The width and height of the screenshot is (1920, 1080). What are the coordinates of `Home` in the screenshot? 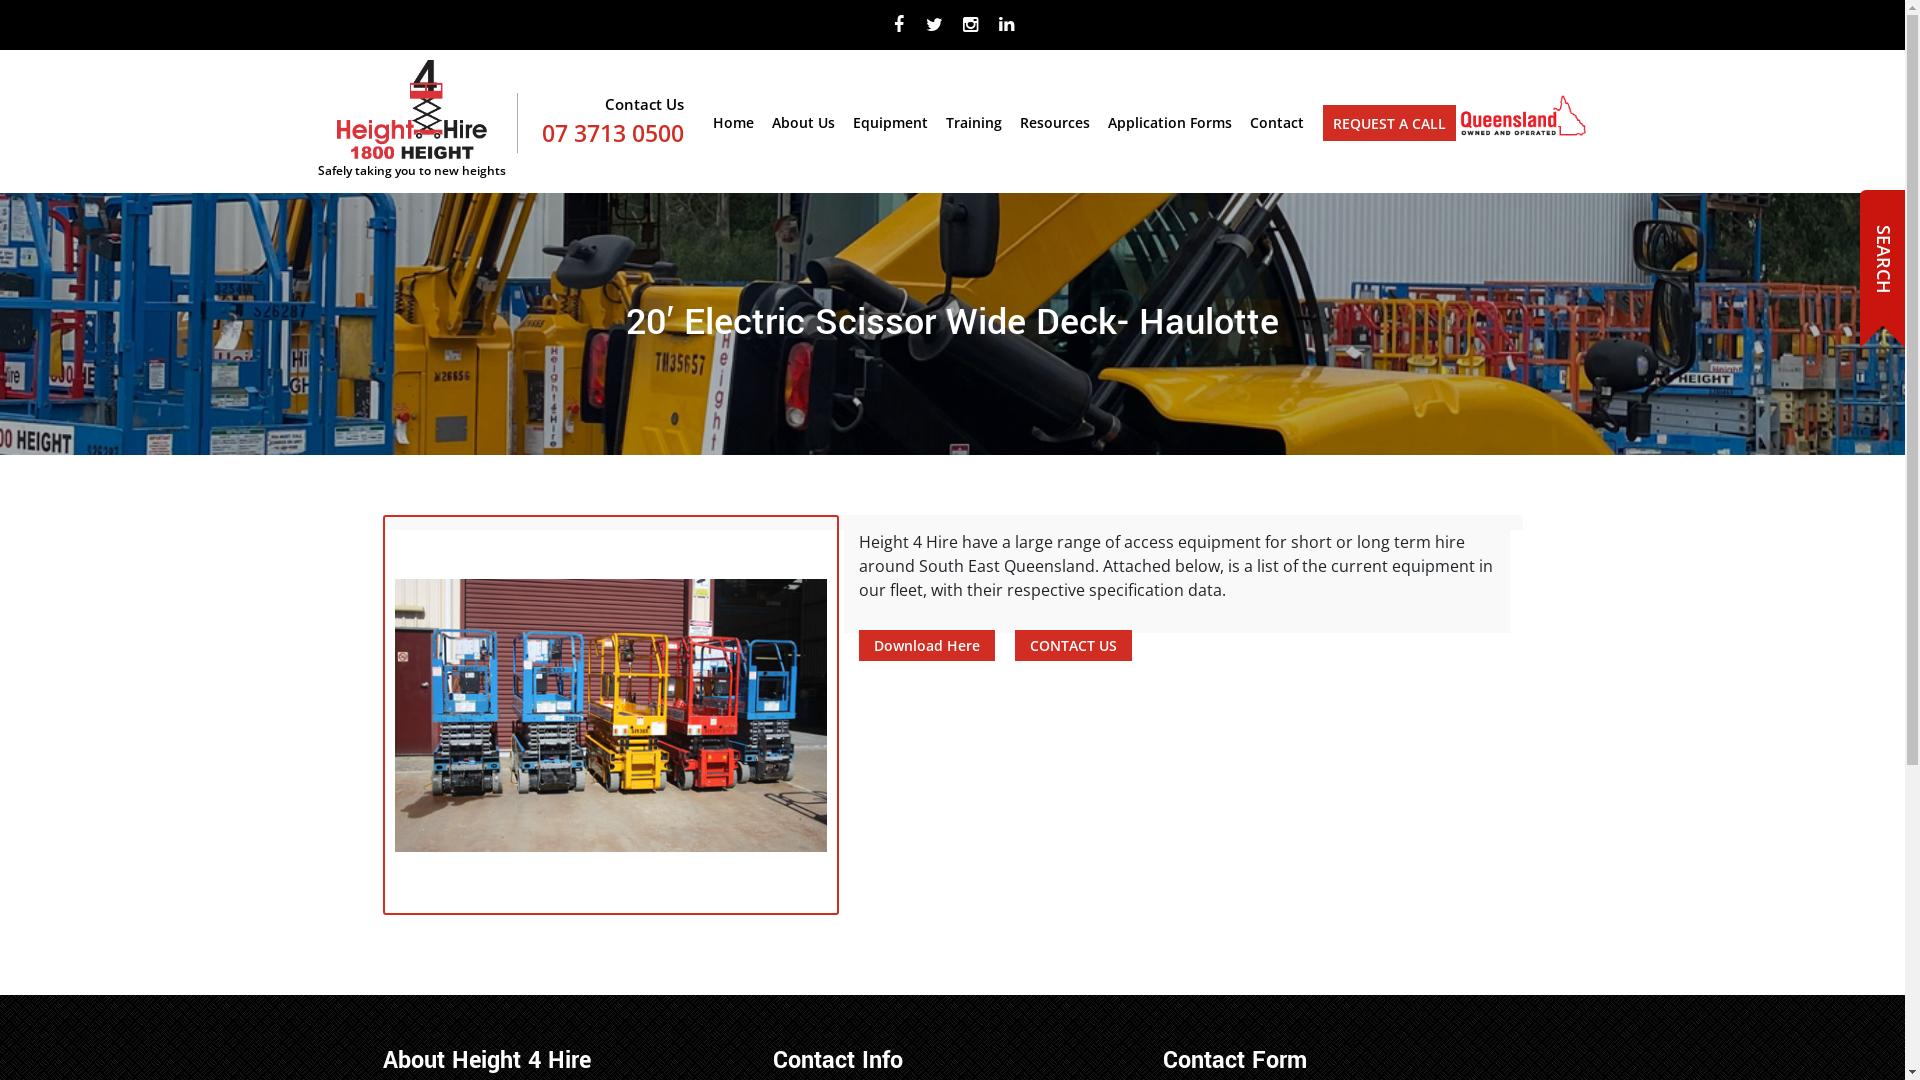 It's located at (732, 132).